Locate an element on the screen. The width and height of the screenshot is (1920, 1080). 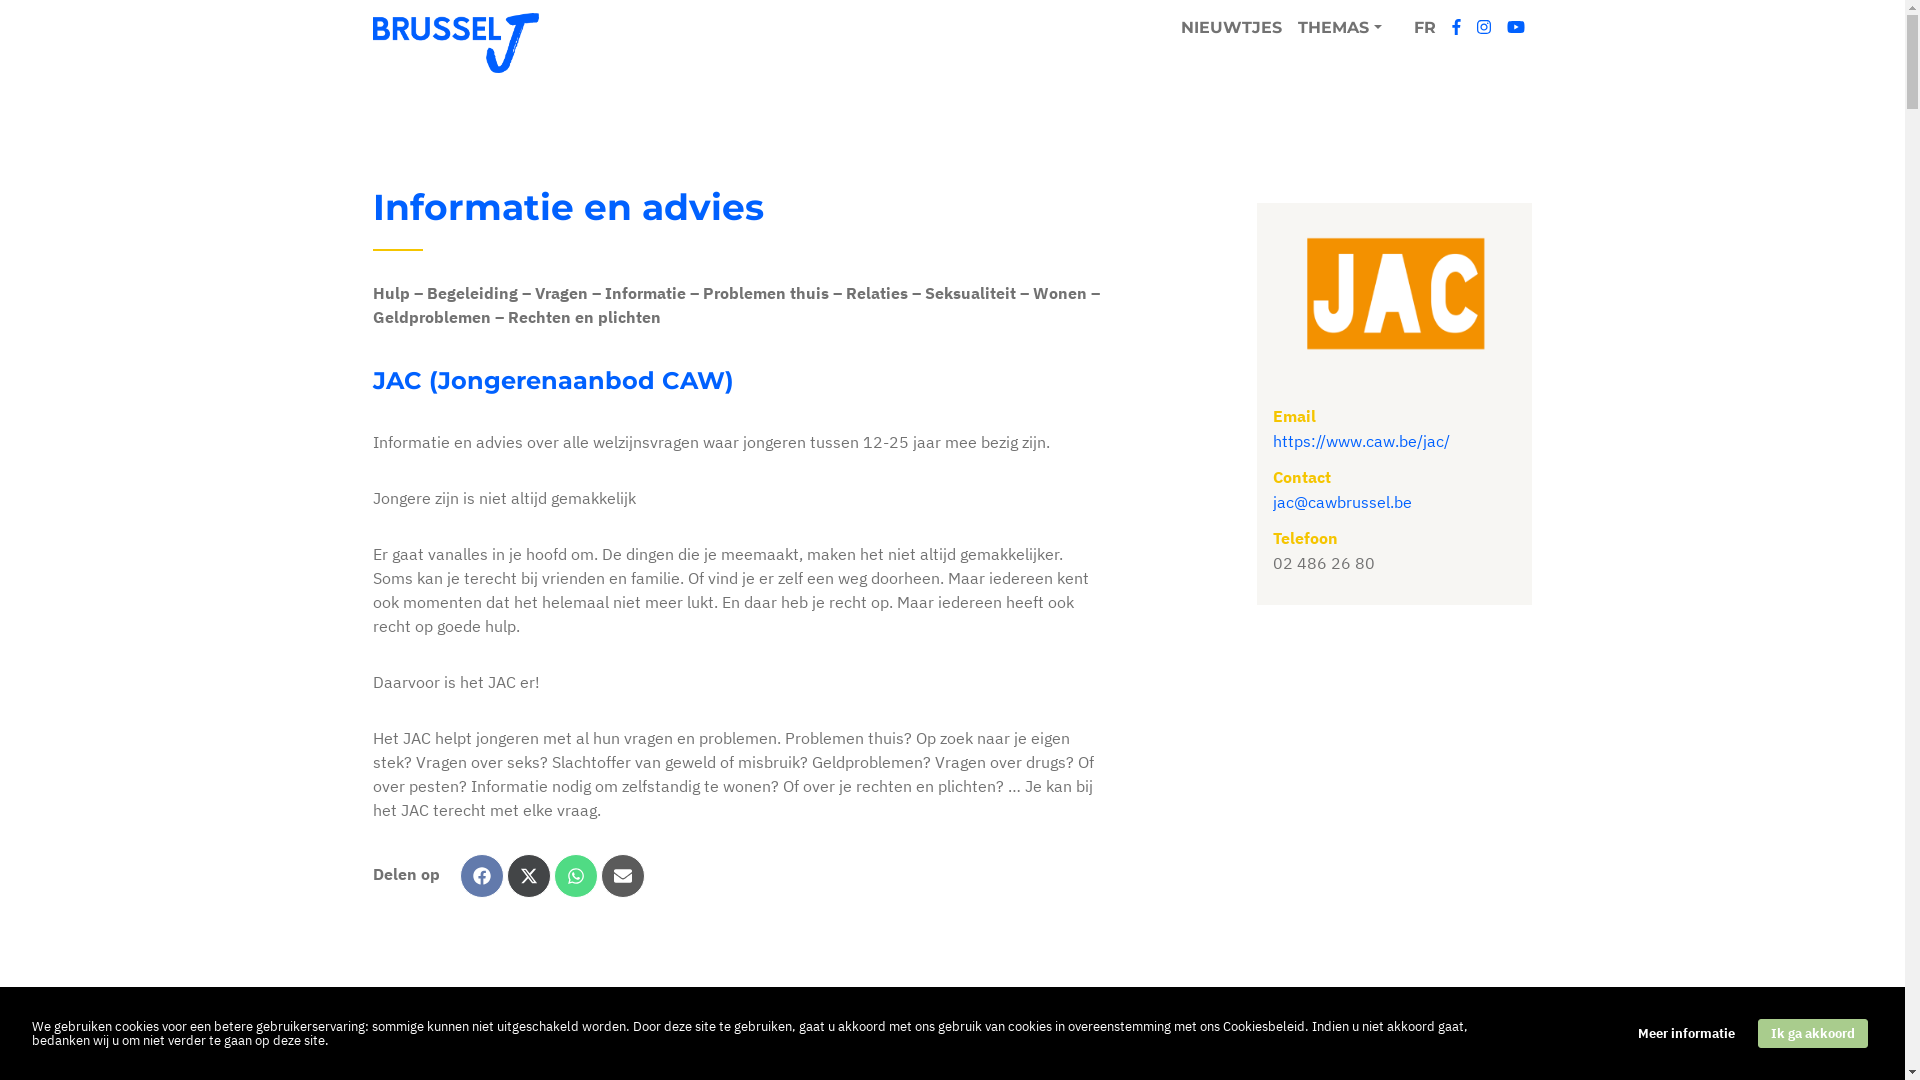
Share on WhatsApp is located at coordinates (576, 876).